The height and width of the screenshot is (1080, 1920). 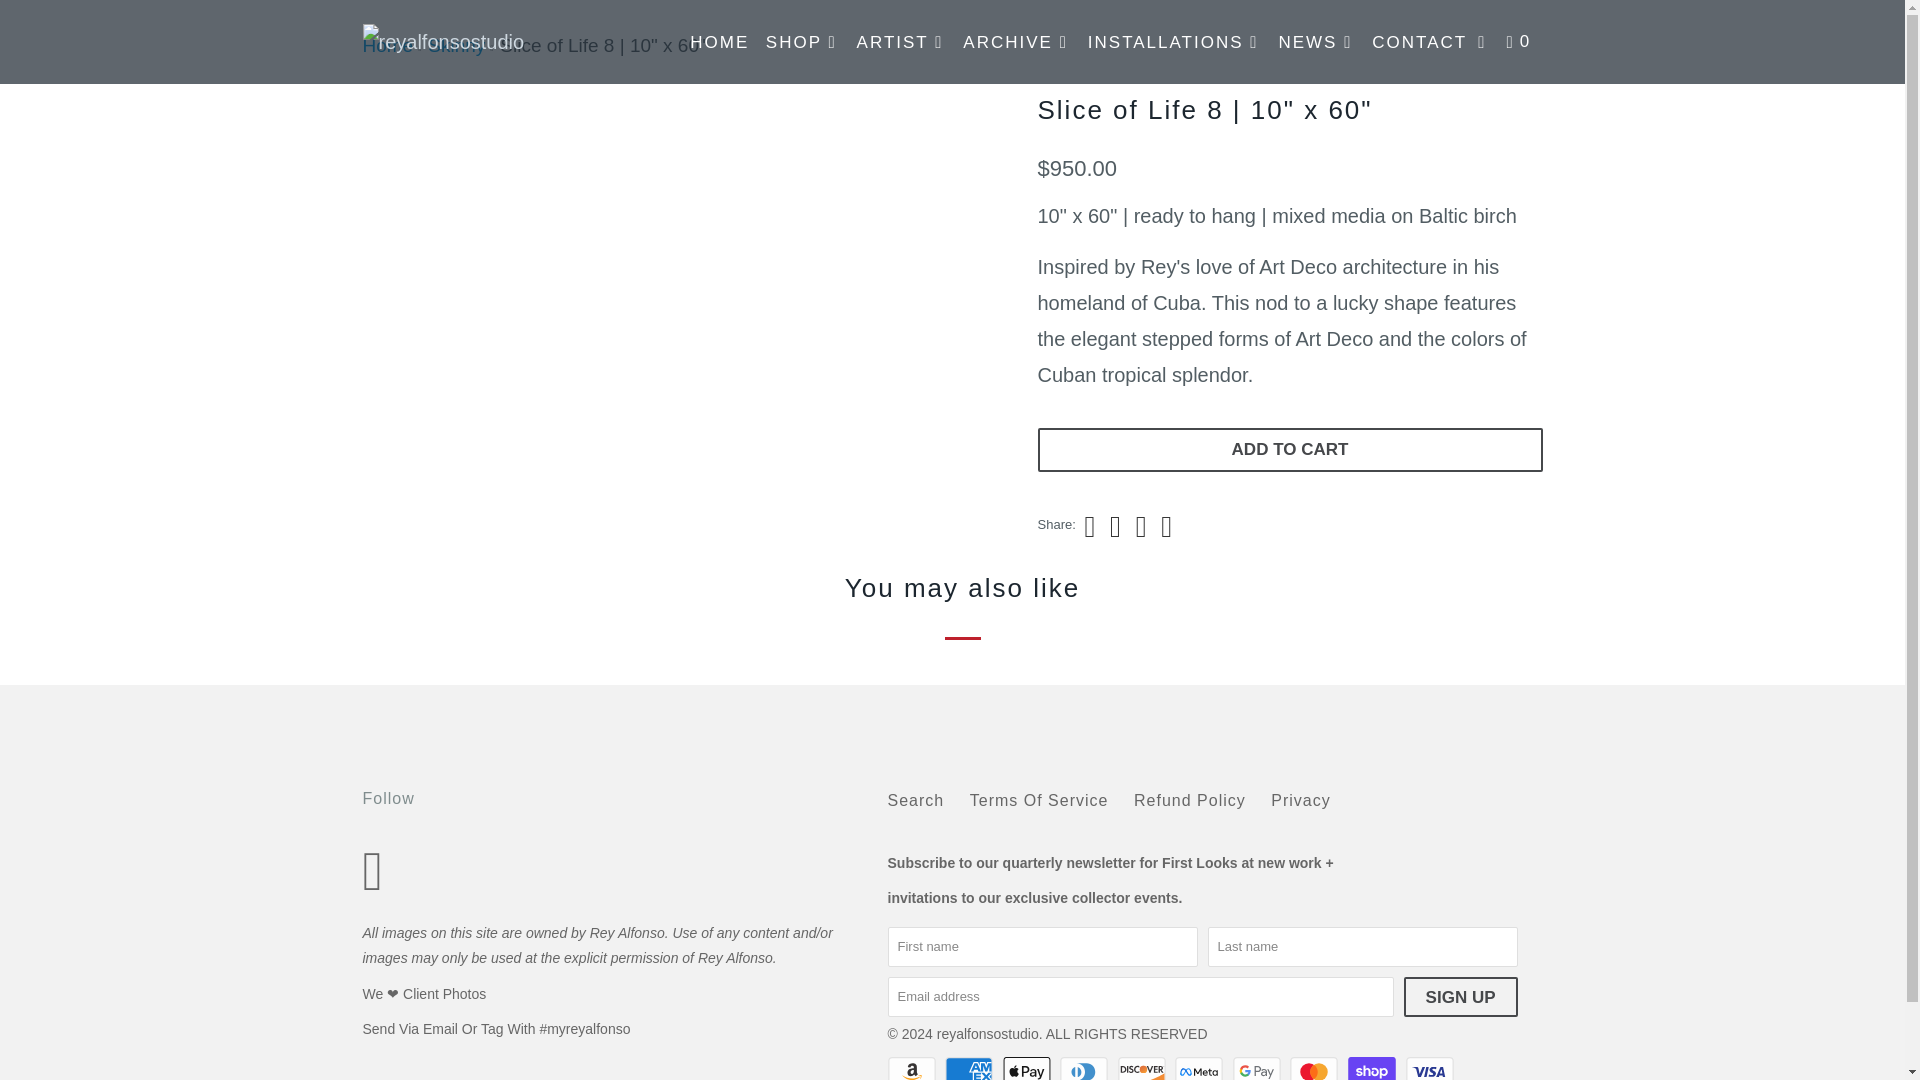 What do you see at coordinates (456, 45) in the screenshot?
I see `Skinny` at bounding box center [456, 45].